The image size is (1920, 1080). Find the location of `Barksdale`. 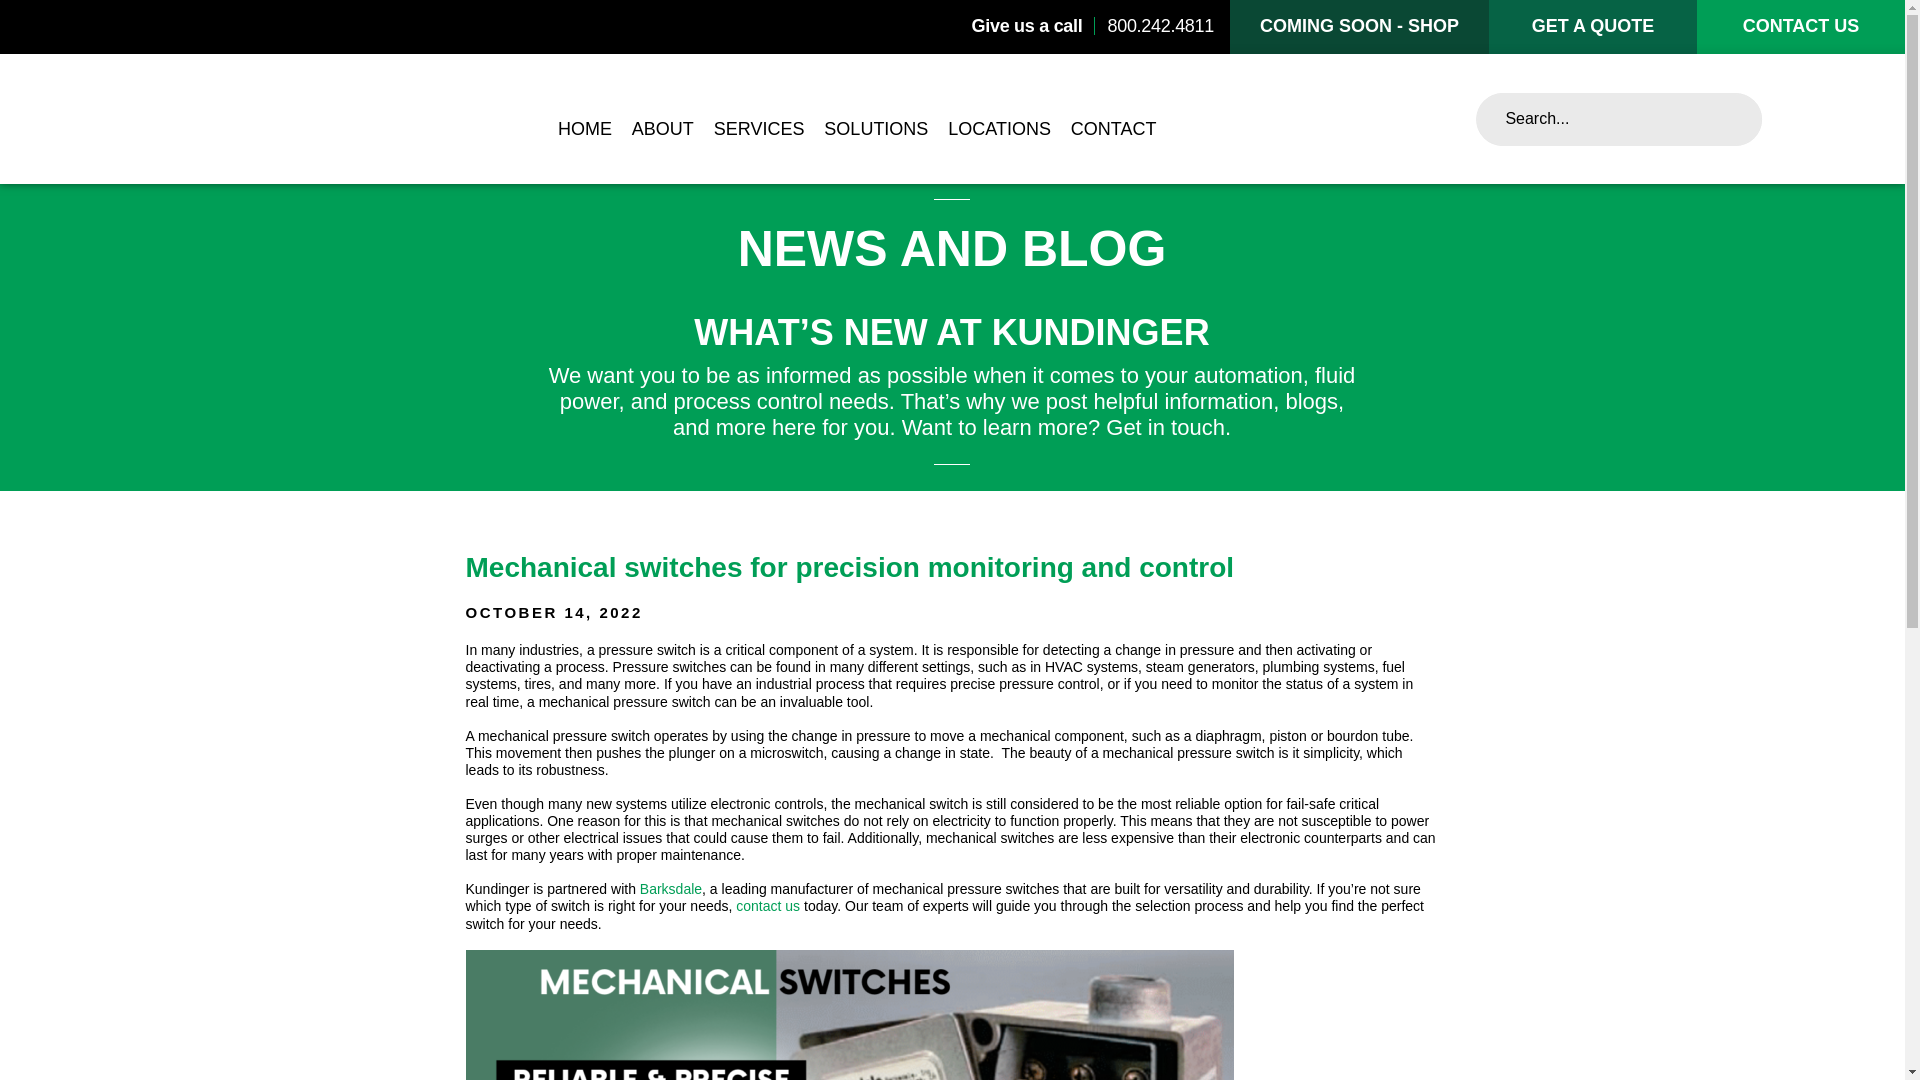

Barksdale is located at coordinates (670, 889).